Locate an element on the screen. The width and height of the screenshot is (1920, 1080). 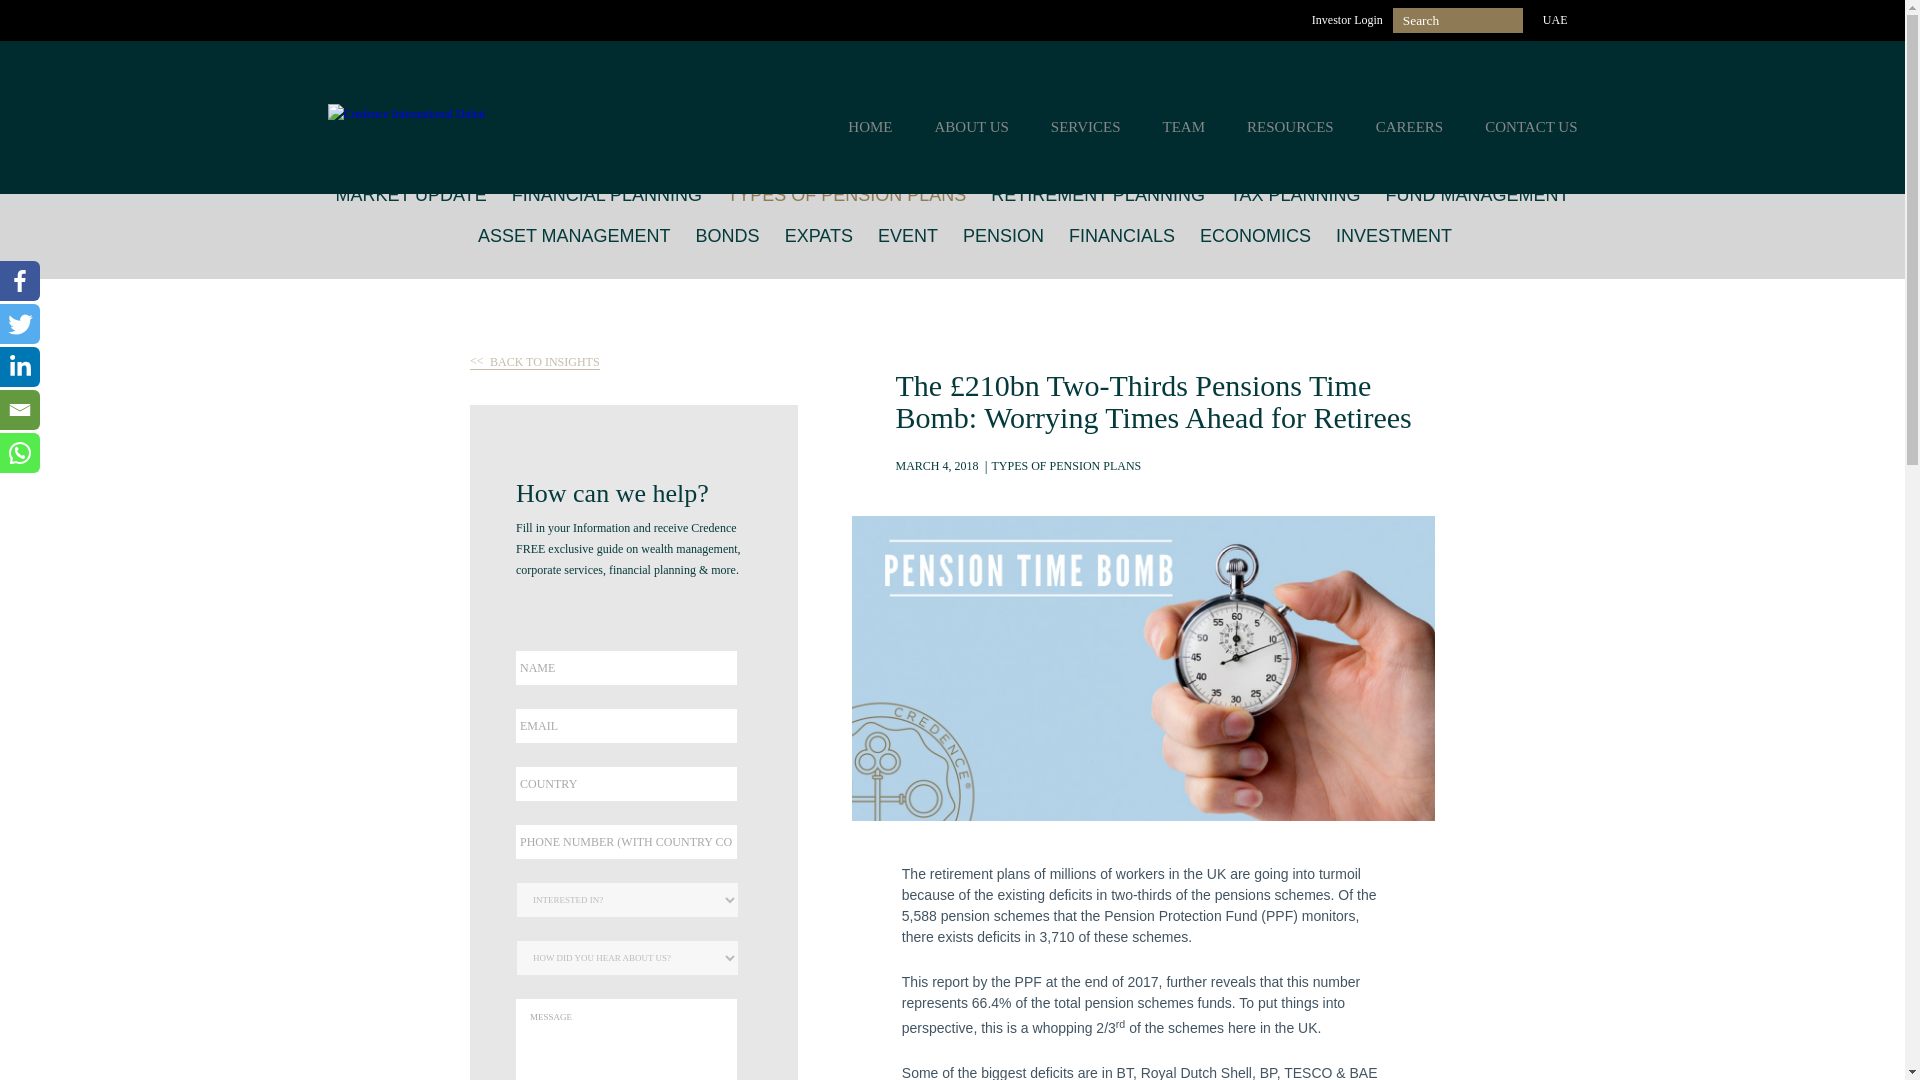
SERVICES is located at coordinates (1086, 127).